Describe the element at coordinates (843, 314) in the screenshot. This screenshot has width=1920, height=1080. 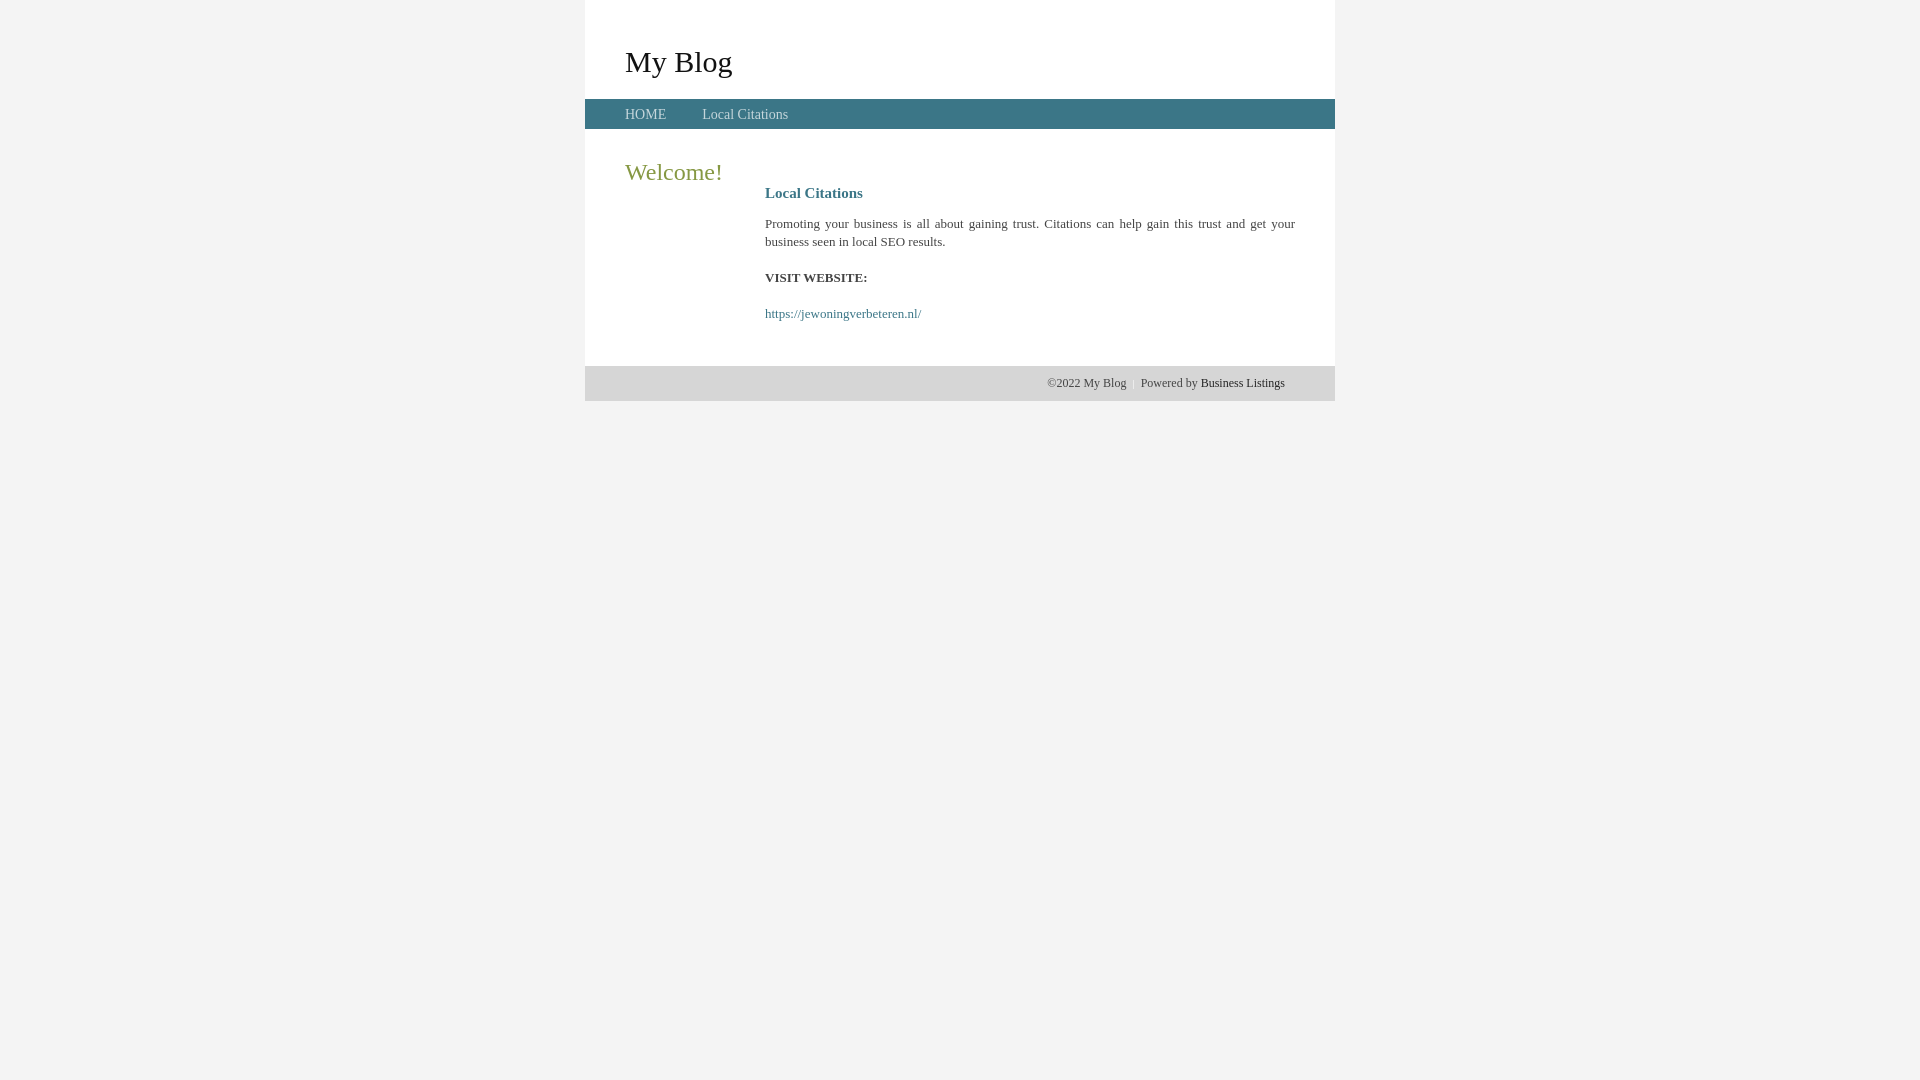
I see `https://jewoningverbeteren.nl/` at that location.